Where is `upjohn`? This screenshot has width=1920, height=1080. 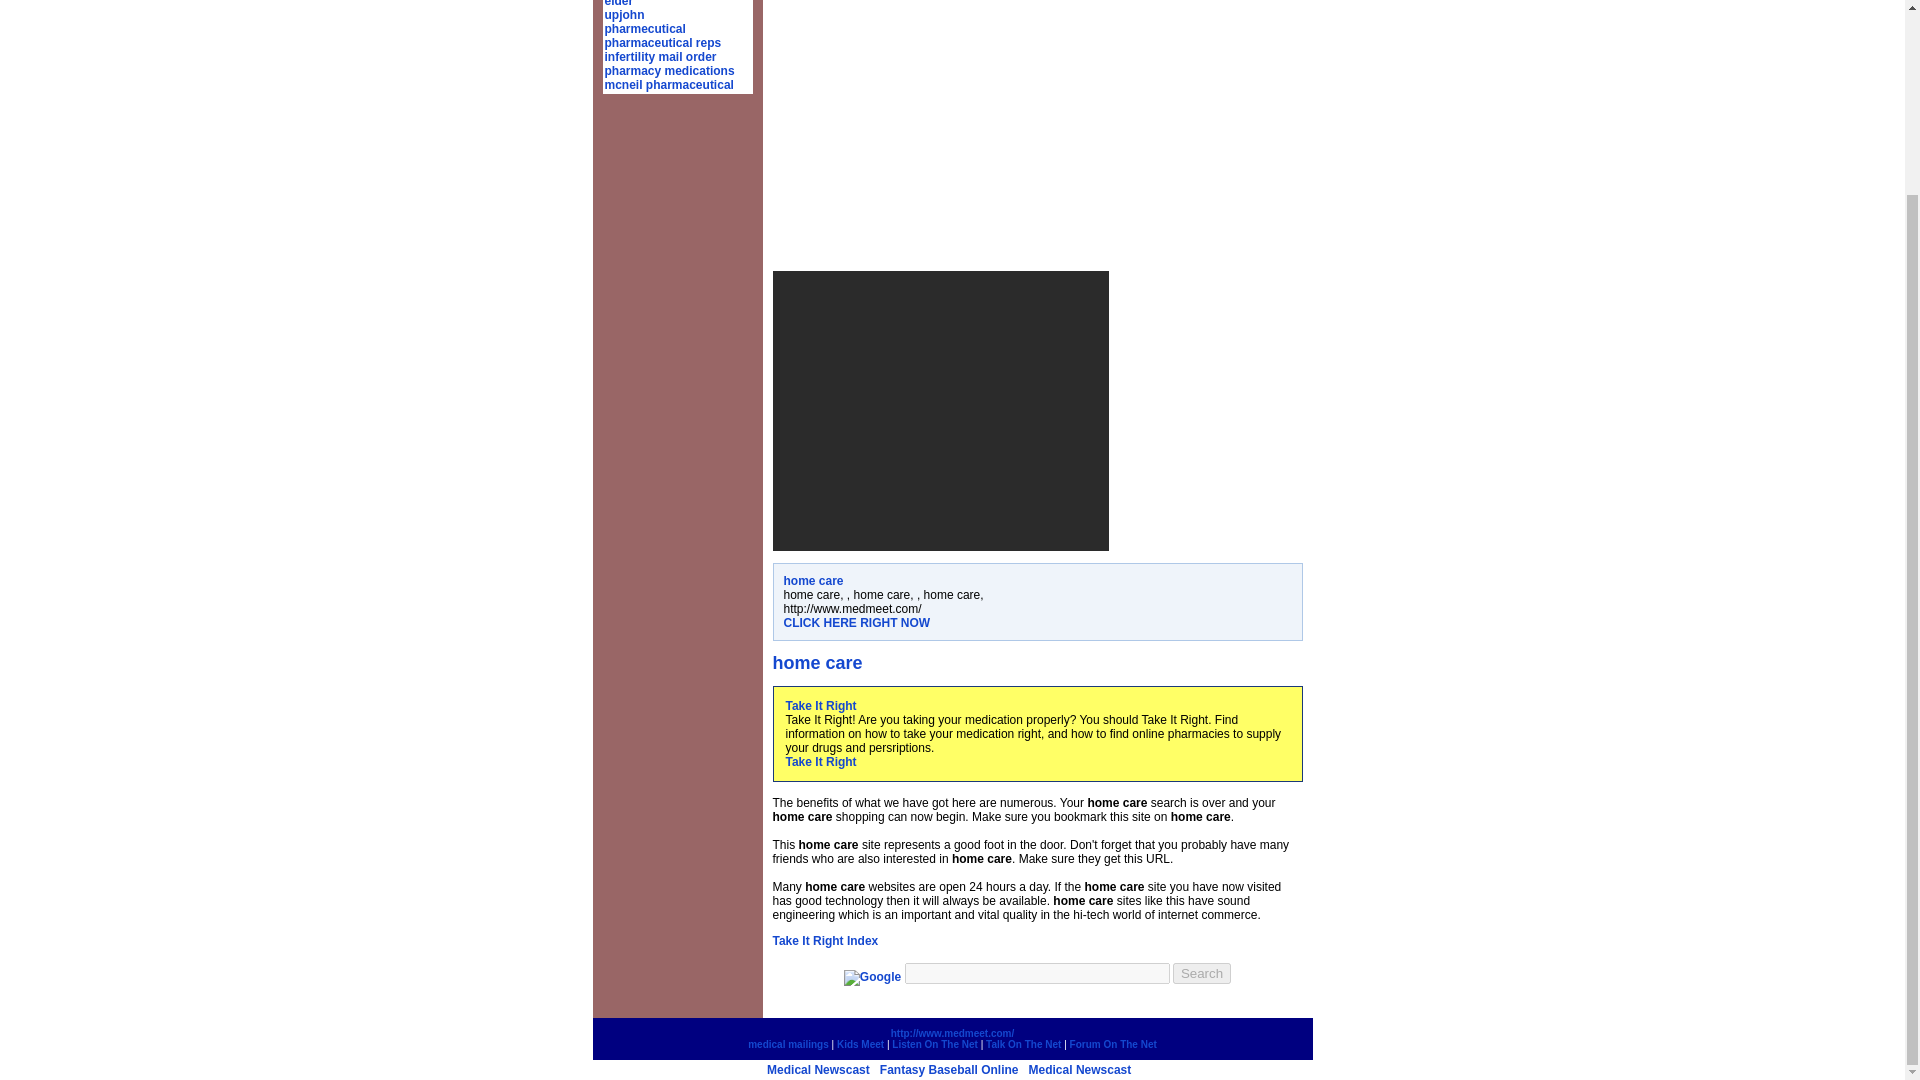 upjohn is located at coordinates (624, 14).